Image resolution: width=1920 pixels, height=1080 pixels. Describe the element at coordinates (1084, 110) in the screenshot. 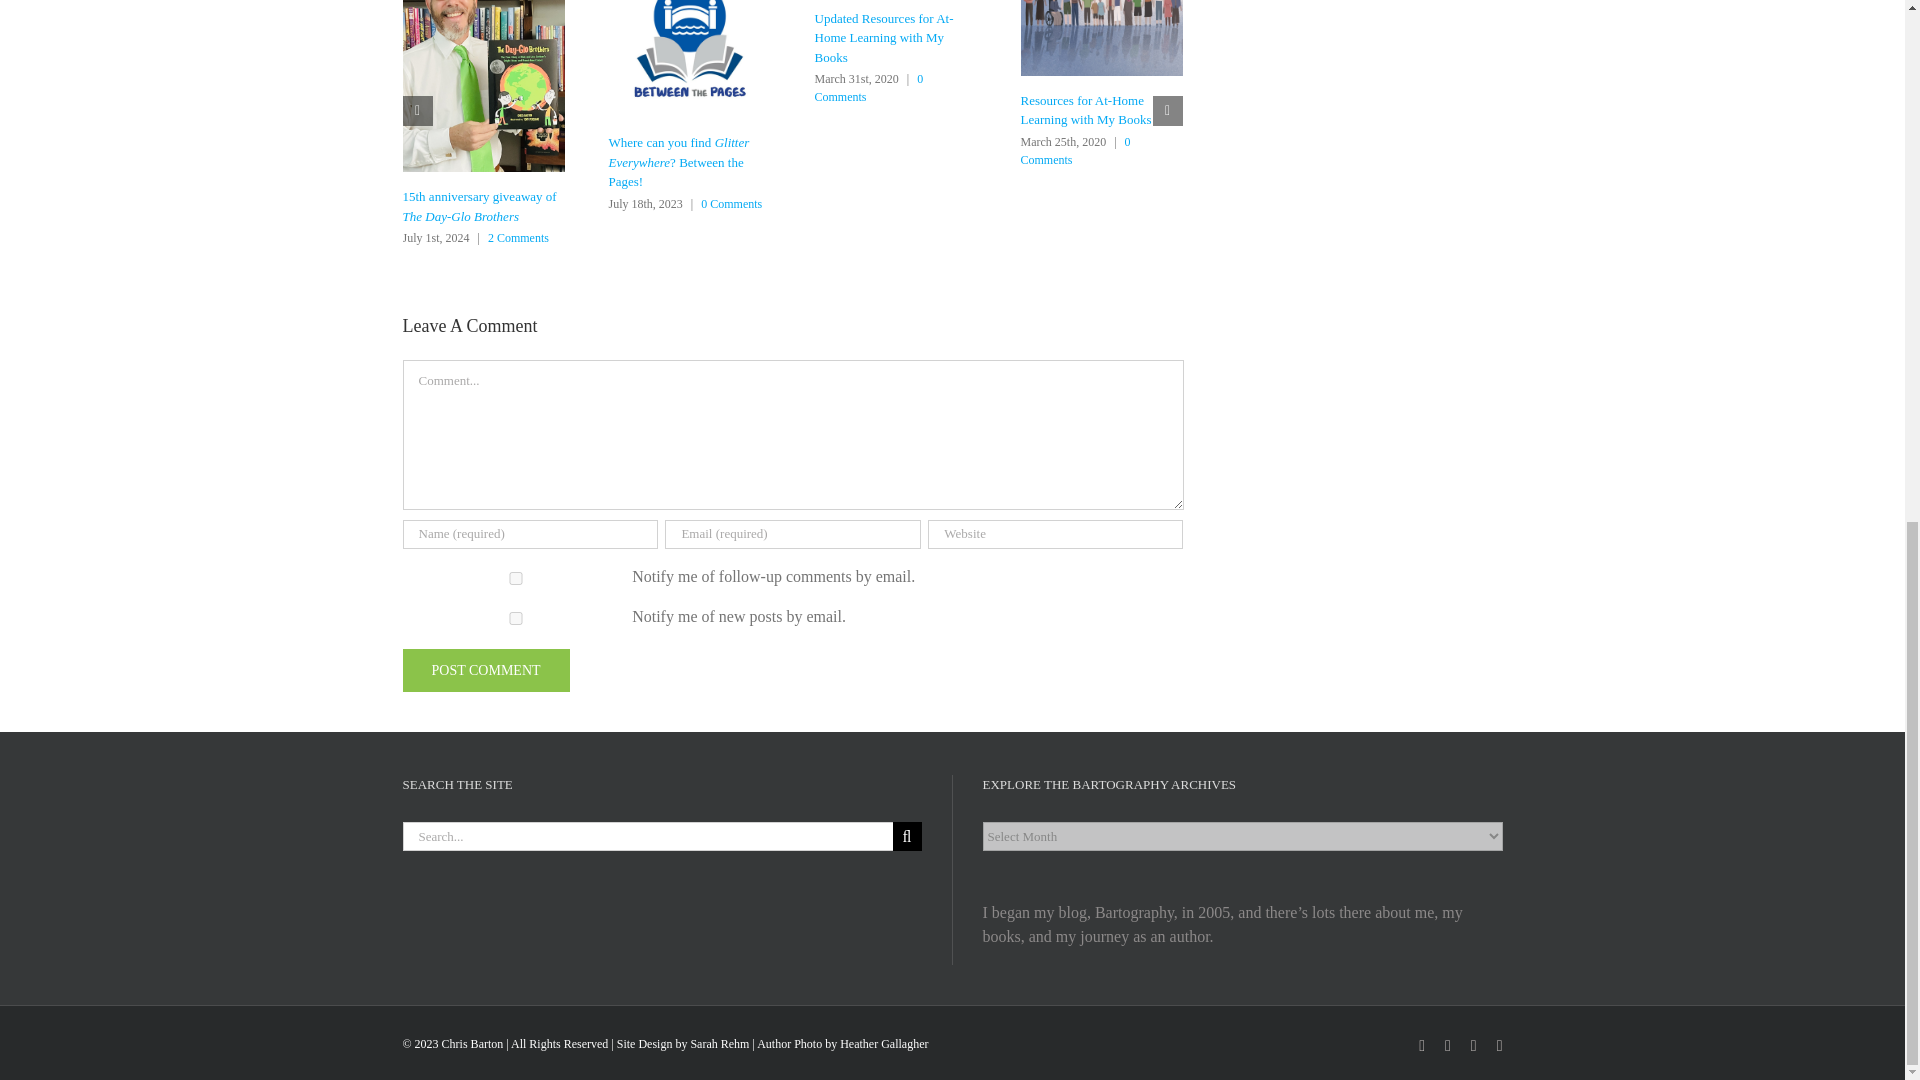

I see `Resources for At-Home Learning with My Books` at that location.